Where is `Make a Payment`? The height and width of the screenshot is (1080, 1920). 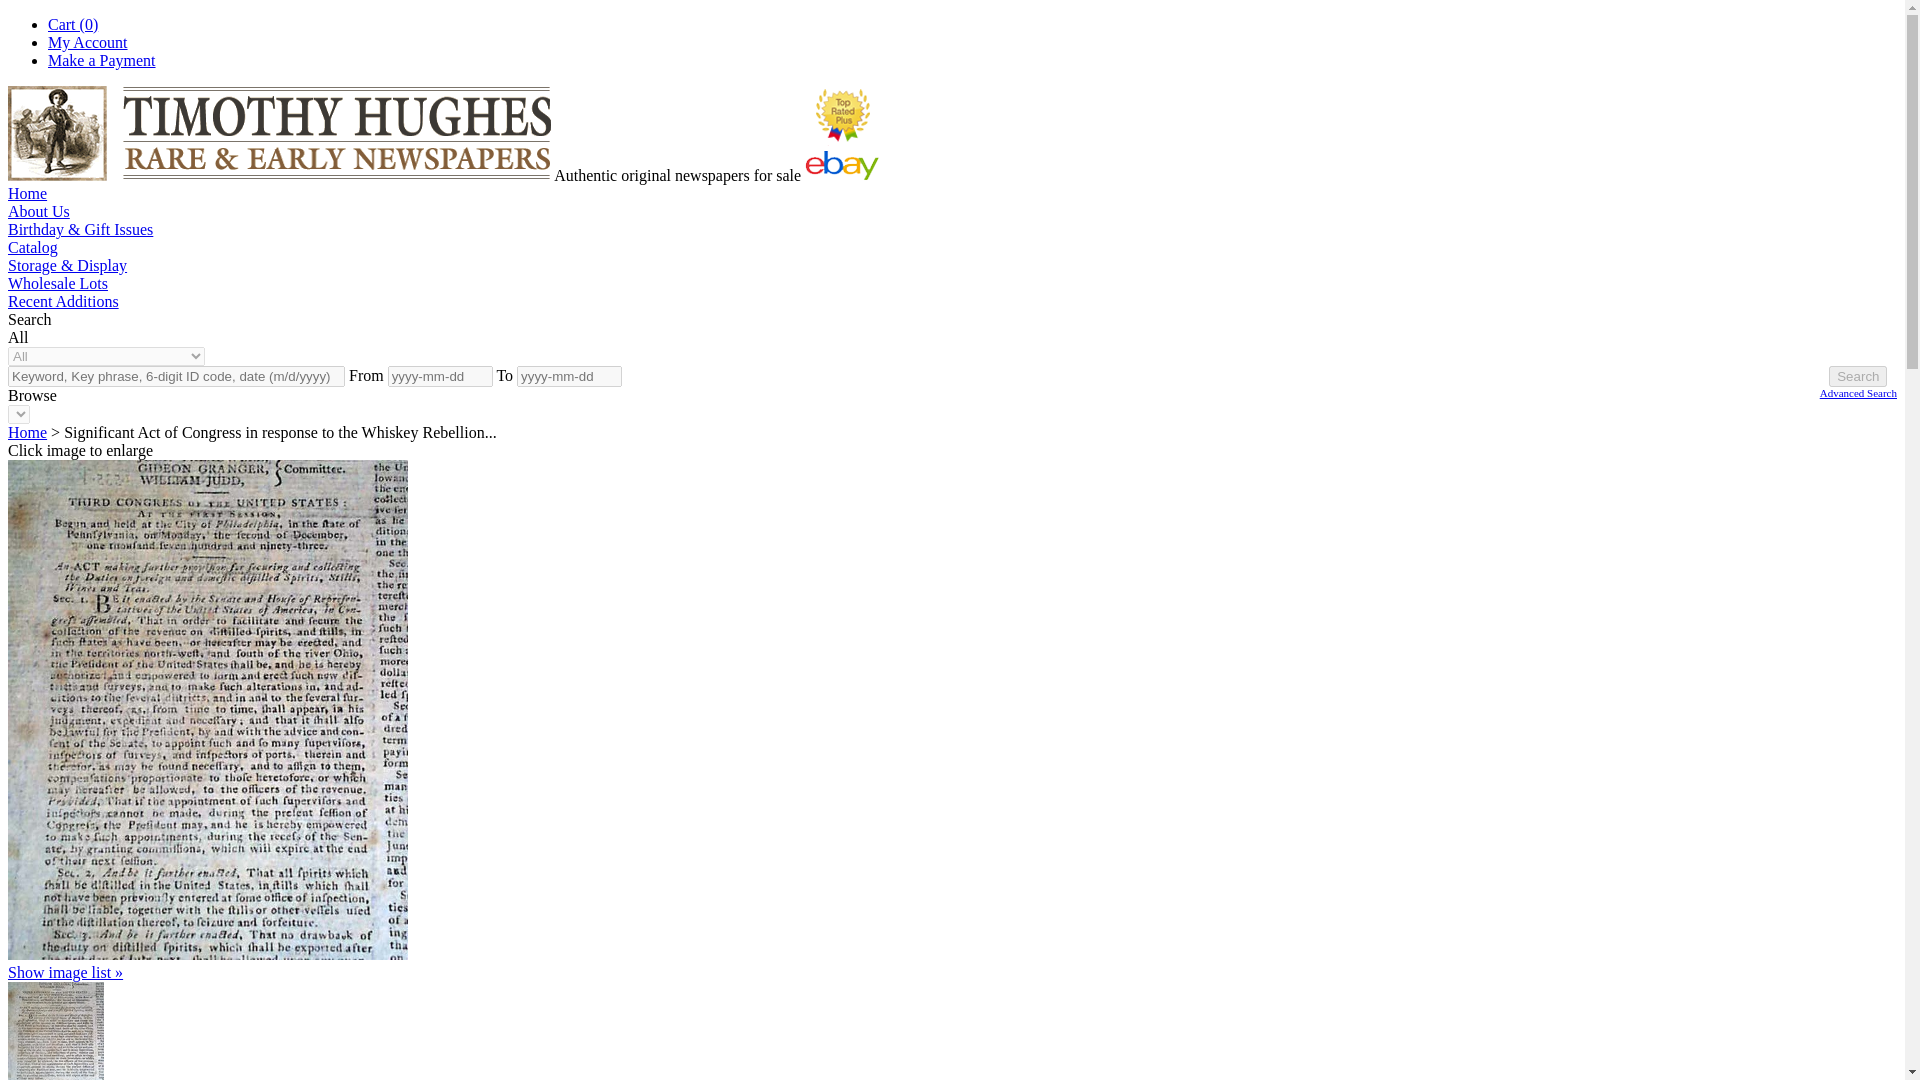 Make a Payment is located at coordinates (102, 60).